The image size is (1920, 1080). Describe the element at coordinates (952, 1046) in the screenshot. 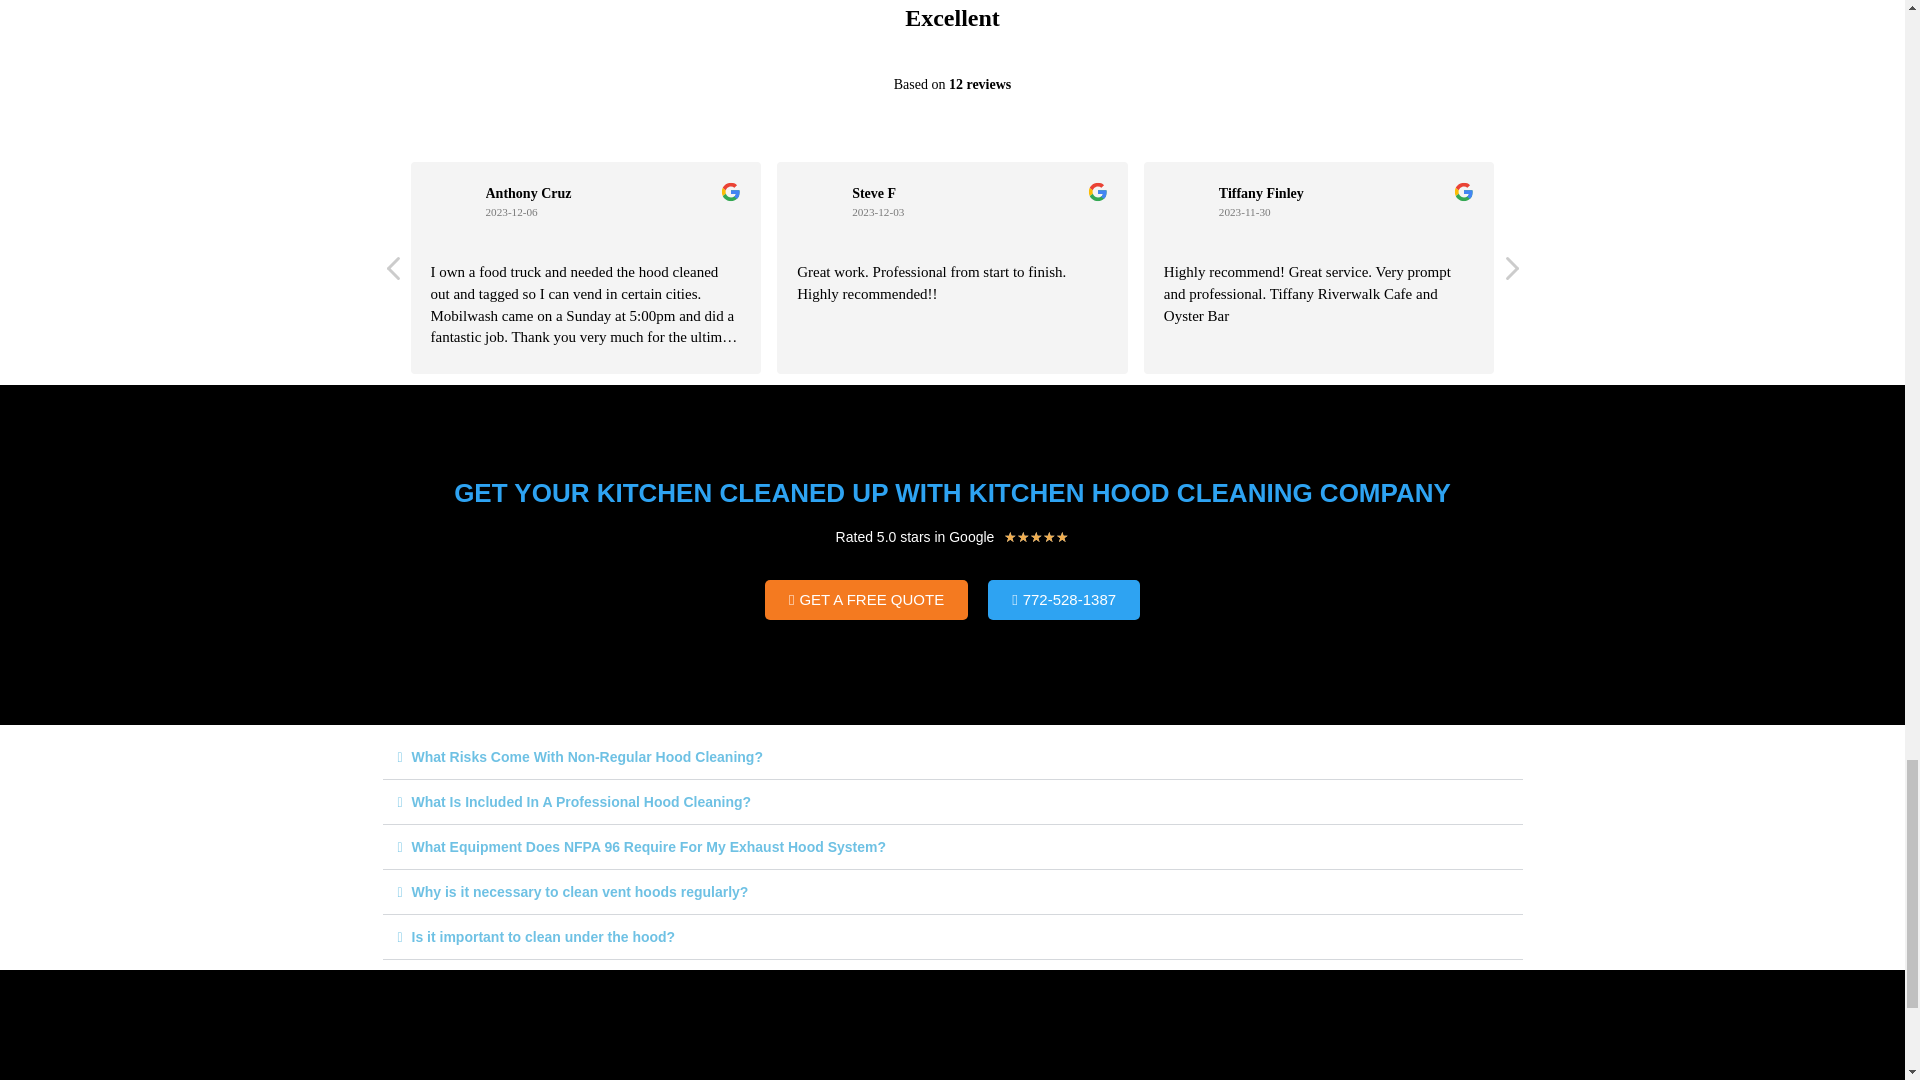

I see `logo-mw` at that location.